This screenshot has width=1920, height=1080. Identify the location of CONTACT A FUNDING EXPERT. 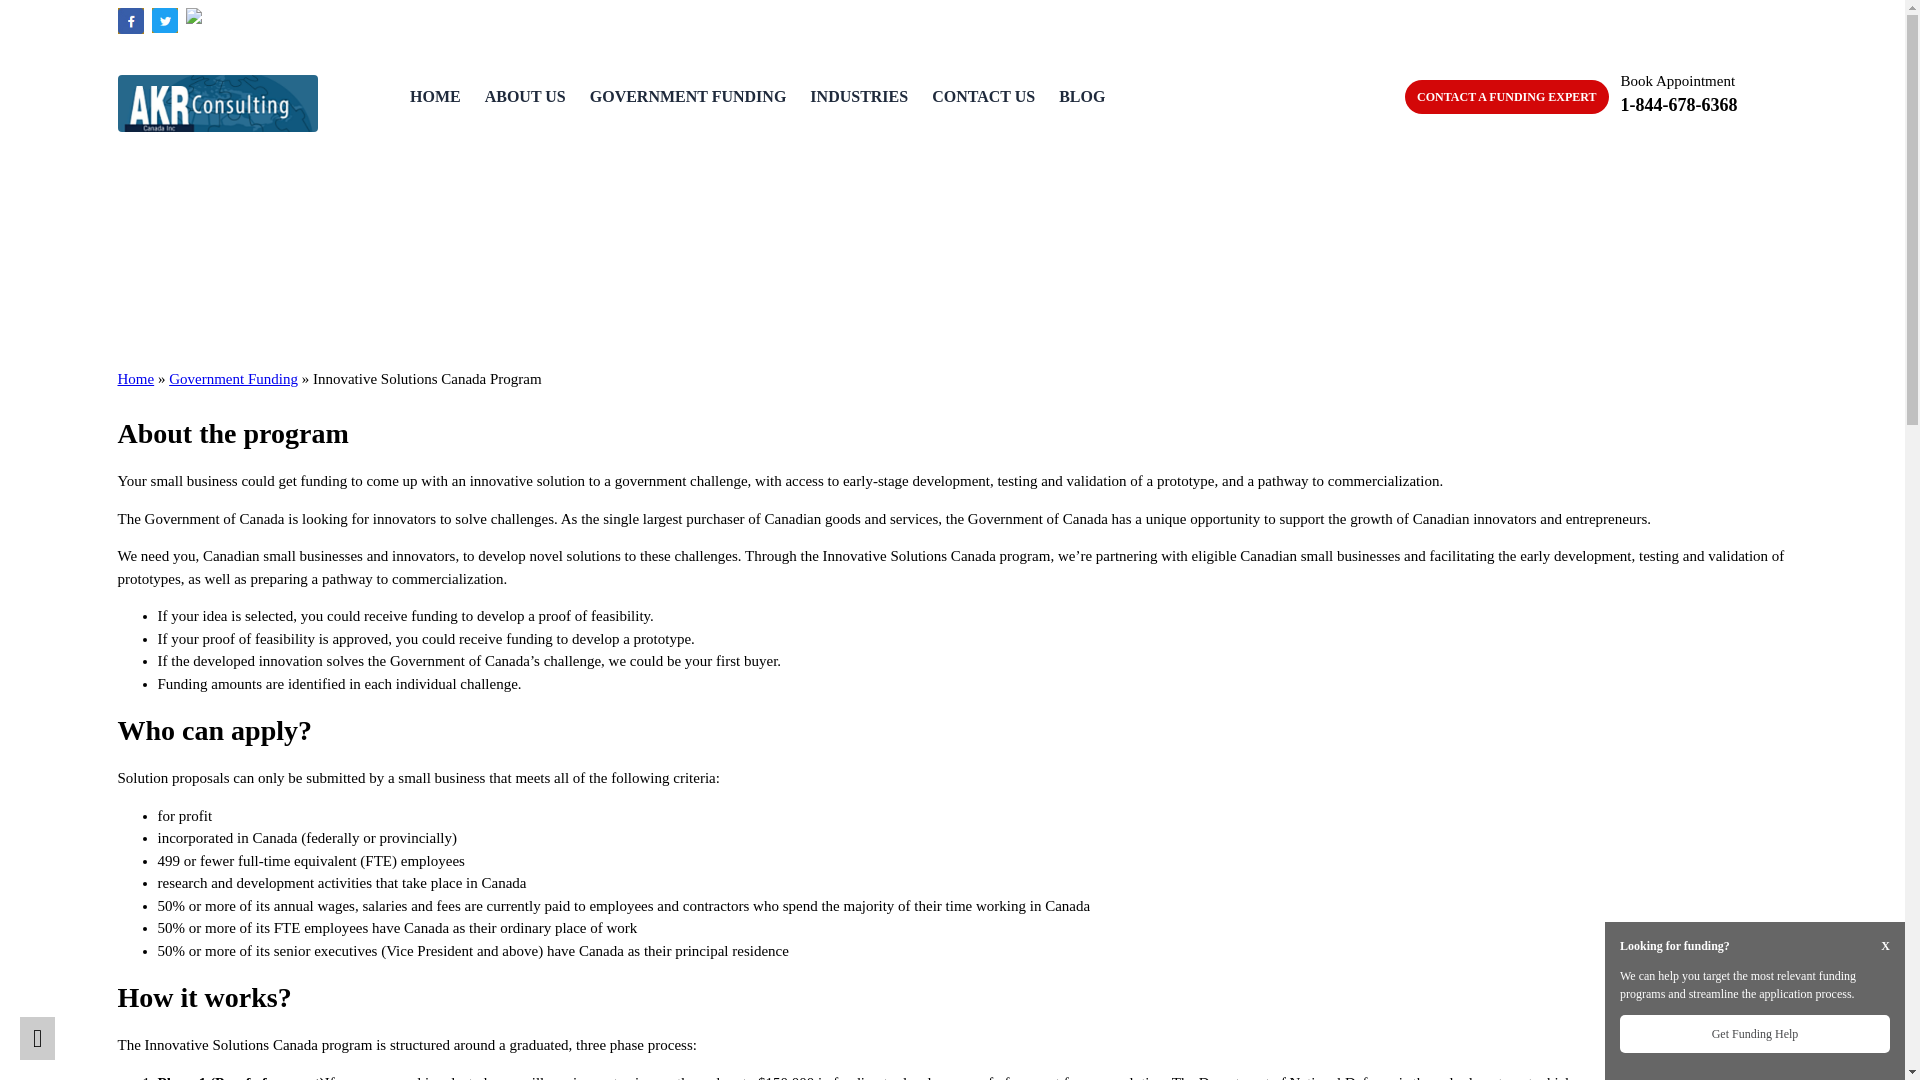
(1506, 96).